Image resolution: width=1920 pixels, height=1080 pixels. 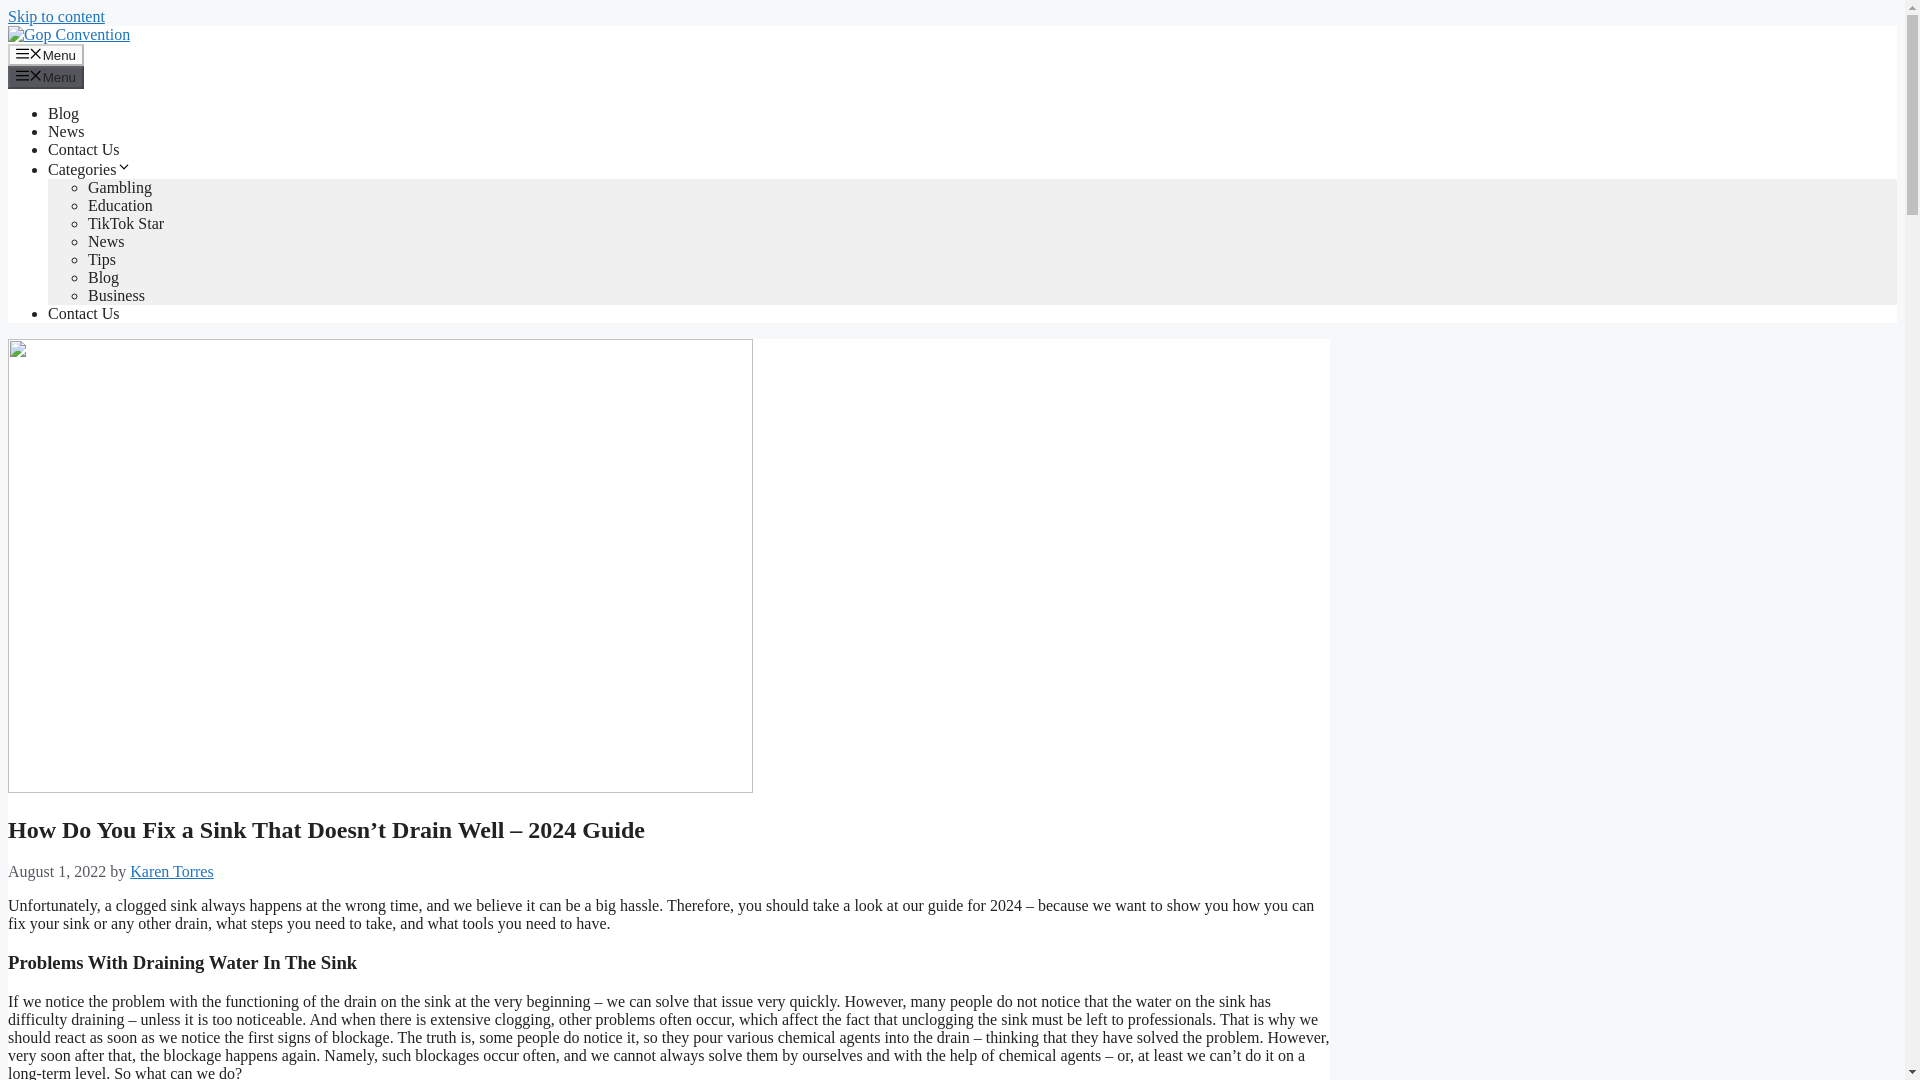 What do you see at coordinates (63, 113) in the screenshot?
I see `Blog` at bounding box center [63, 113].